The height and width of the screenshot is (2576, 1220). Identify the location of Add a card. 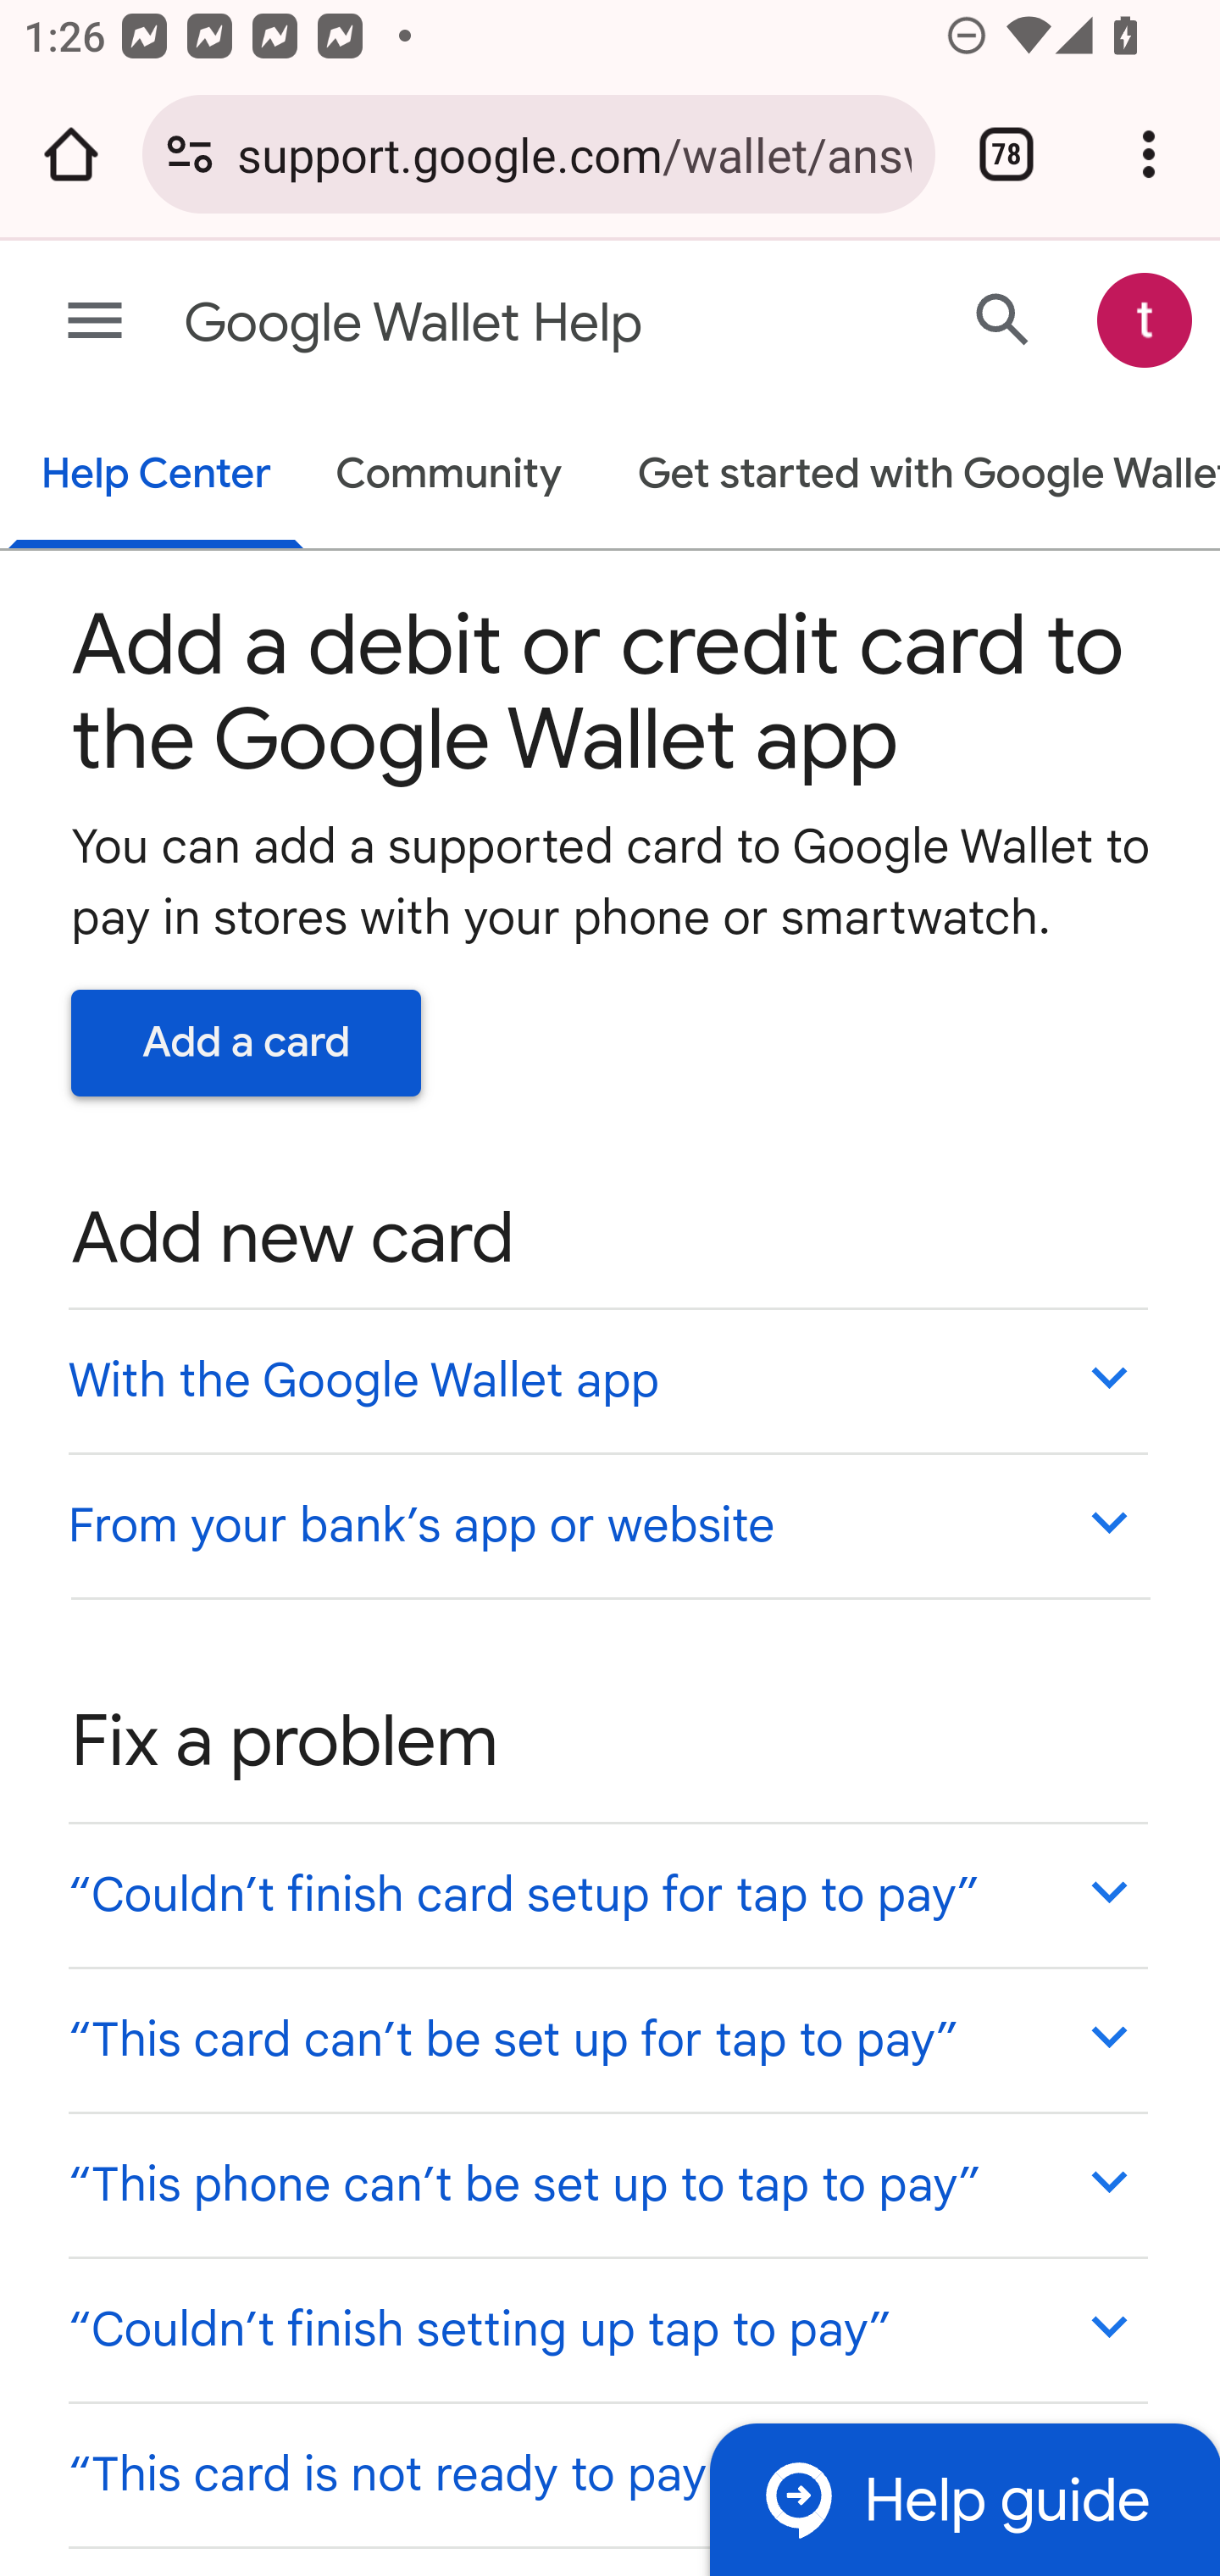
(247, 1042).